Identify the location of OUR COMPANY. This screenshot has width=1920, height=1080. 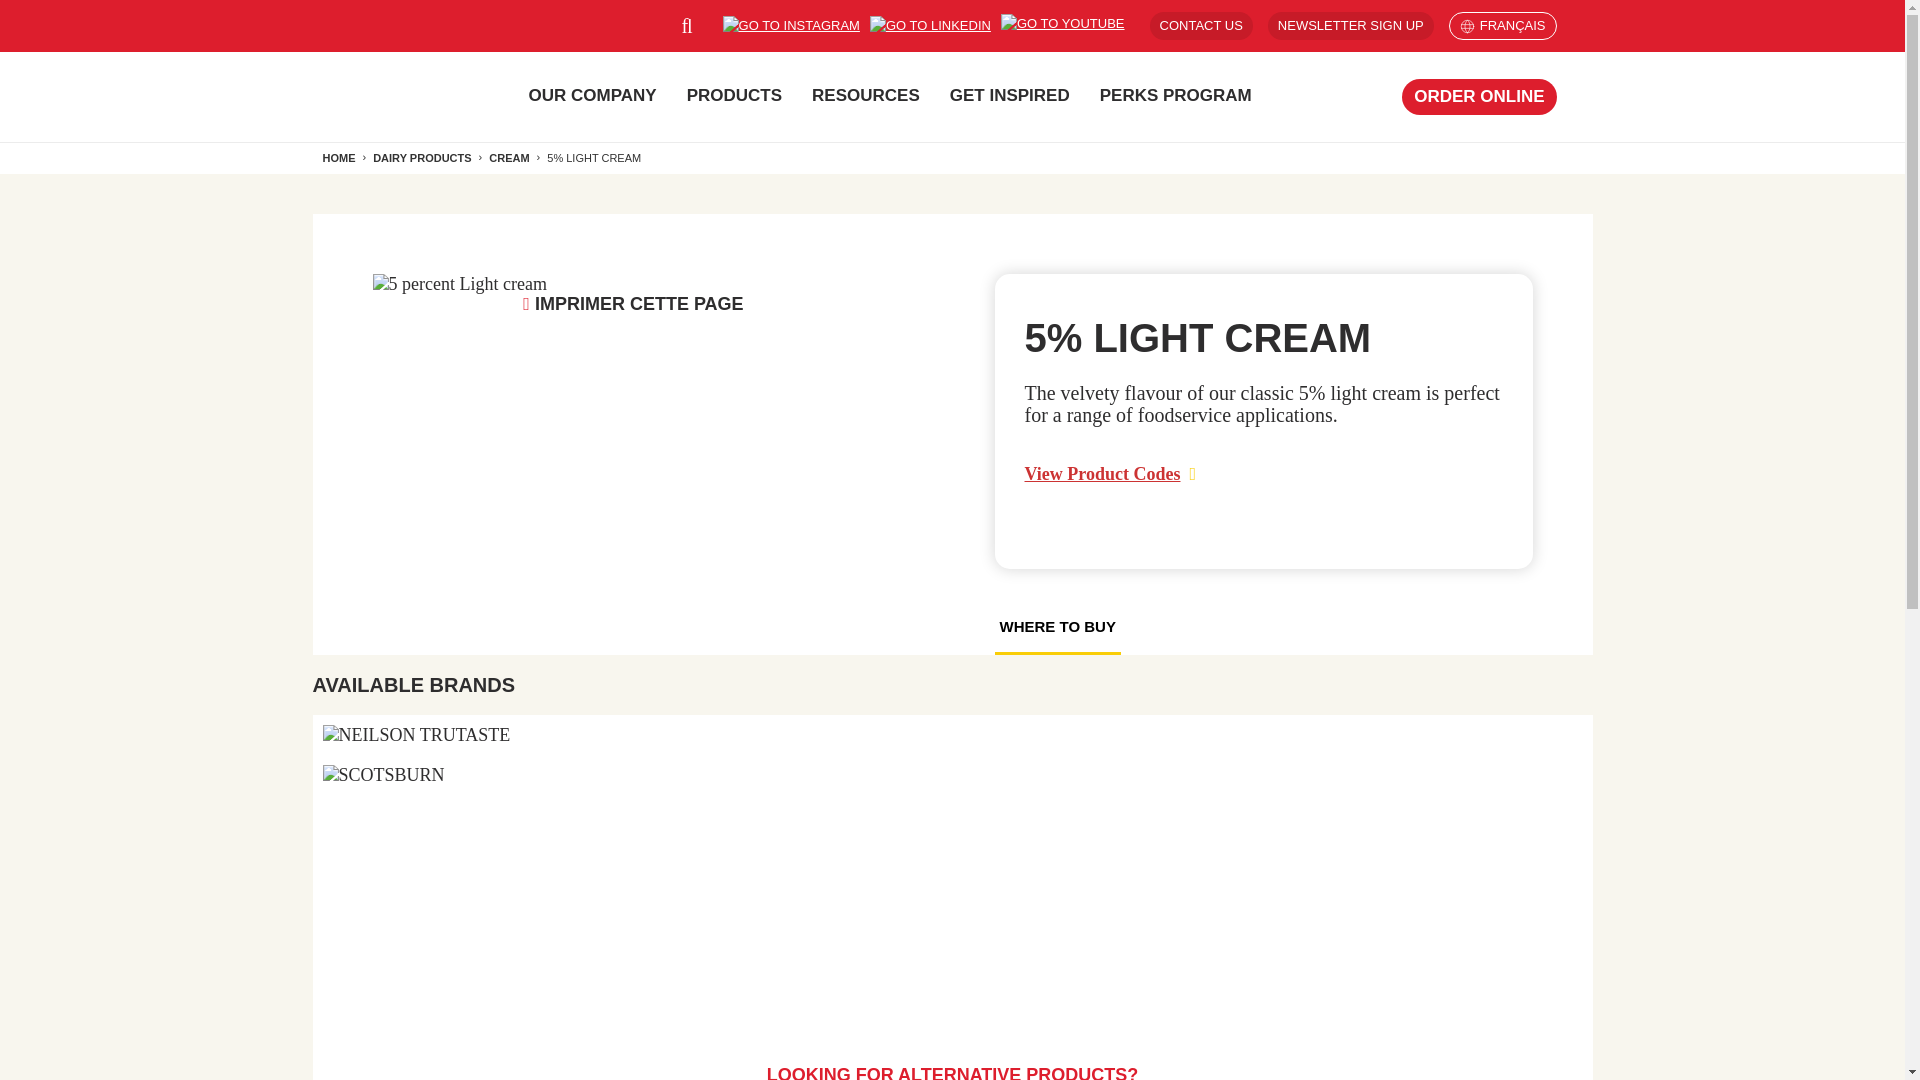
(593, 96).